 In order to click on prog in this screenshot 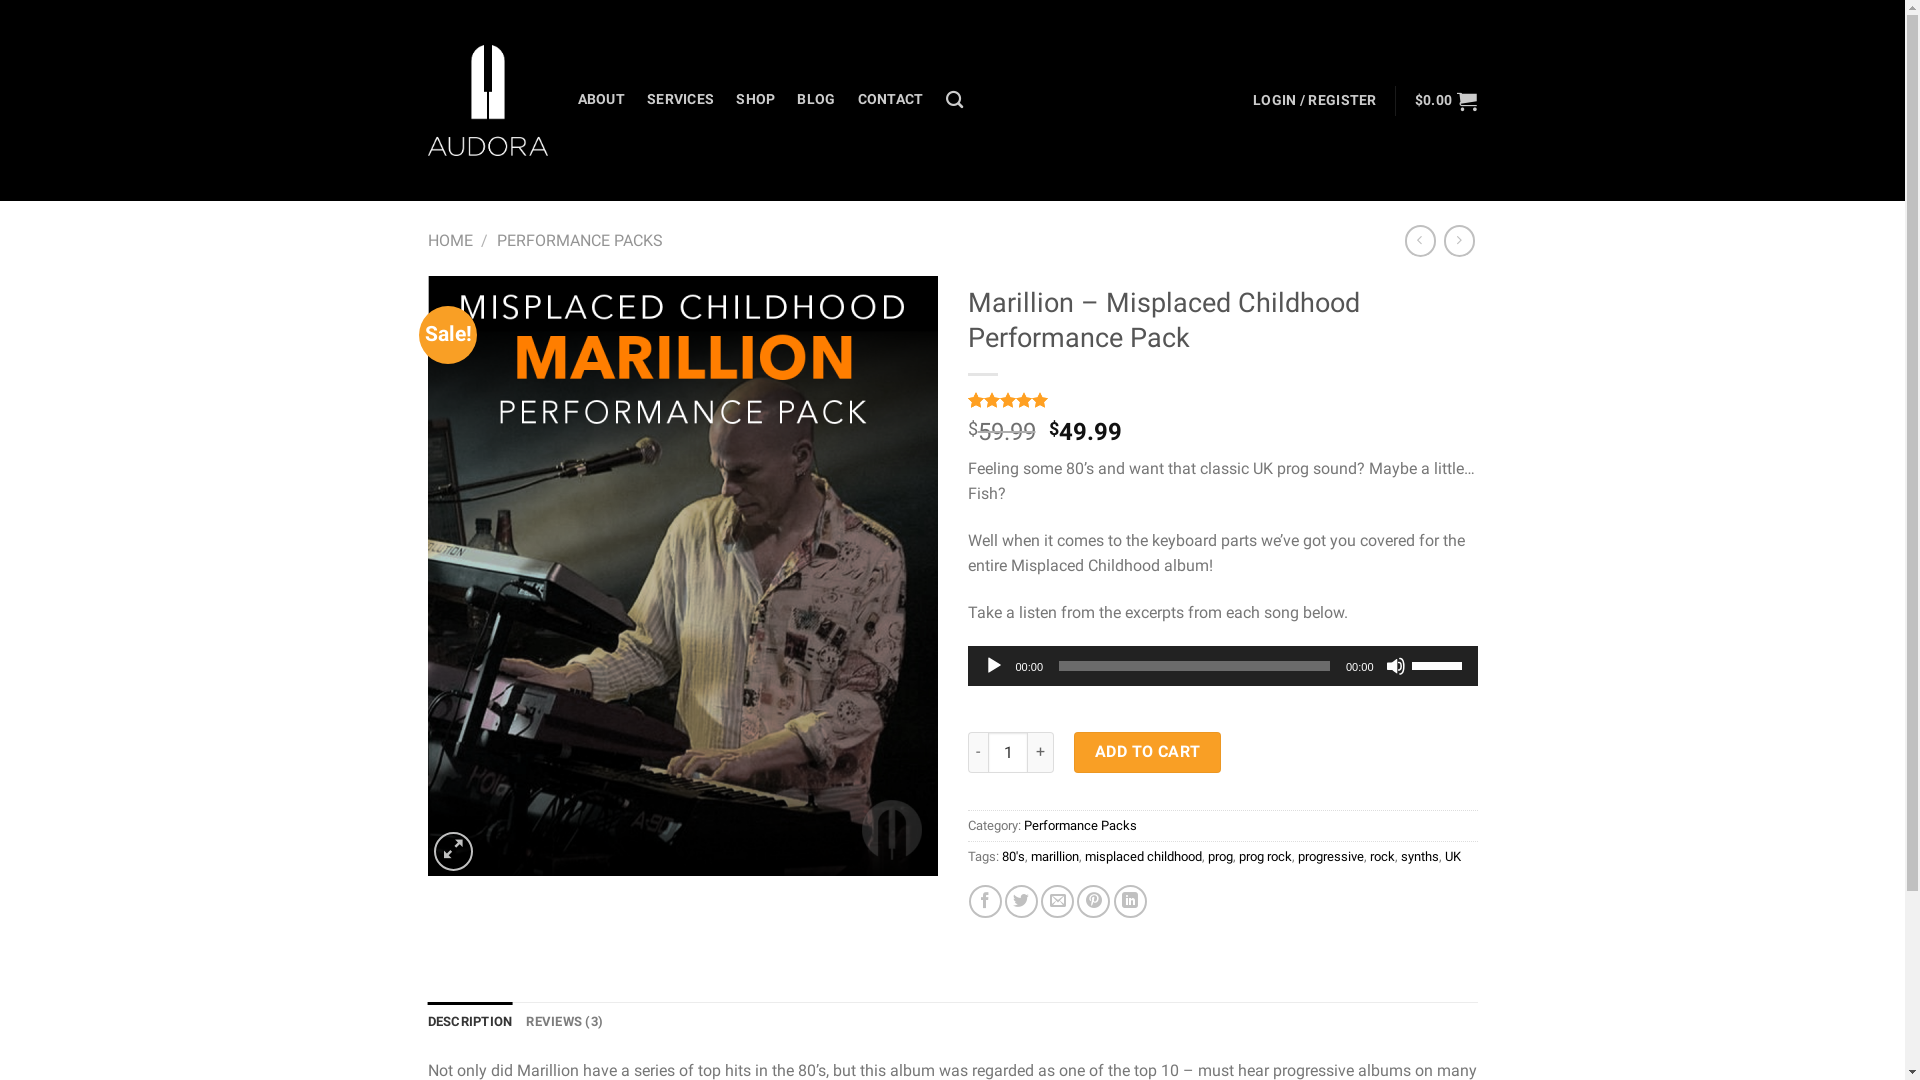, I will do `click(1220, 856)`.